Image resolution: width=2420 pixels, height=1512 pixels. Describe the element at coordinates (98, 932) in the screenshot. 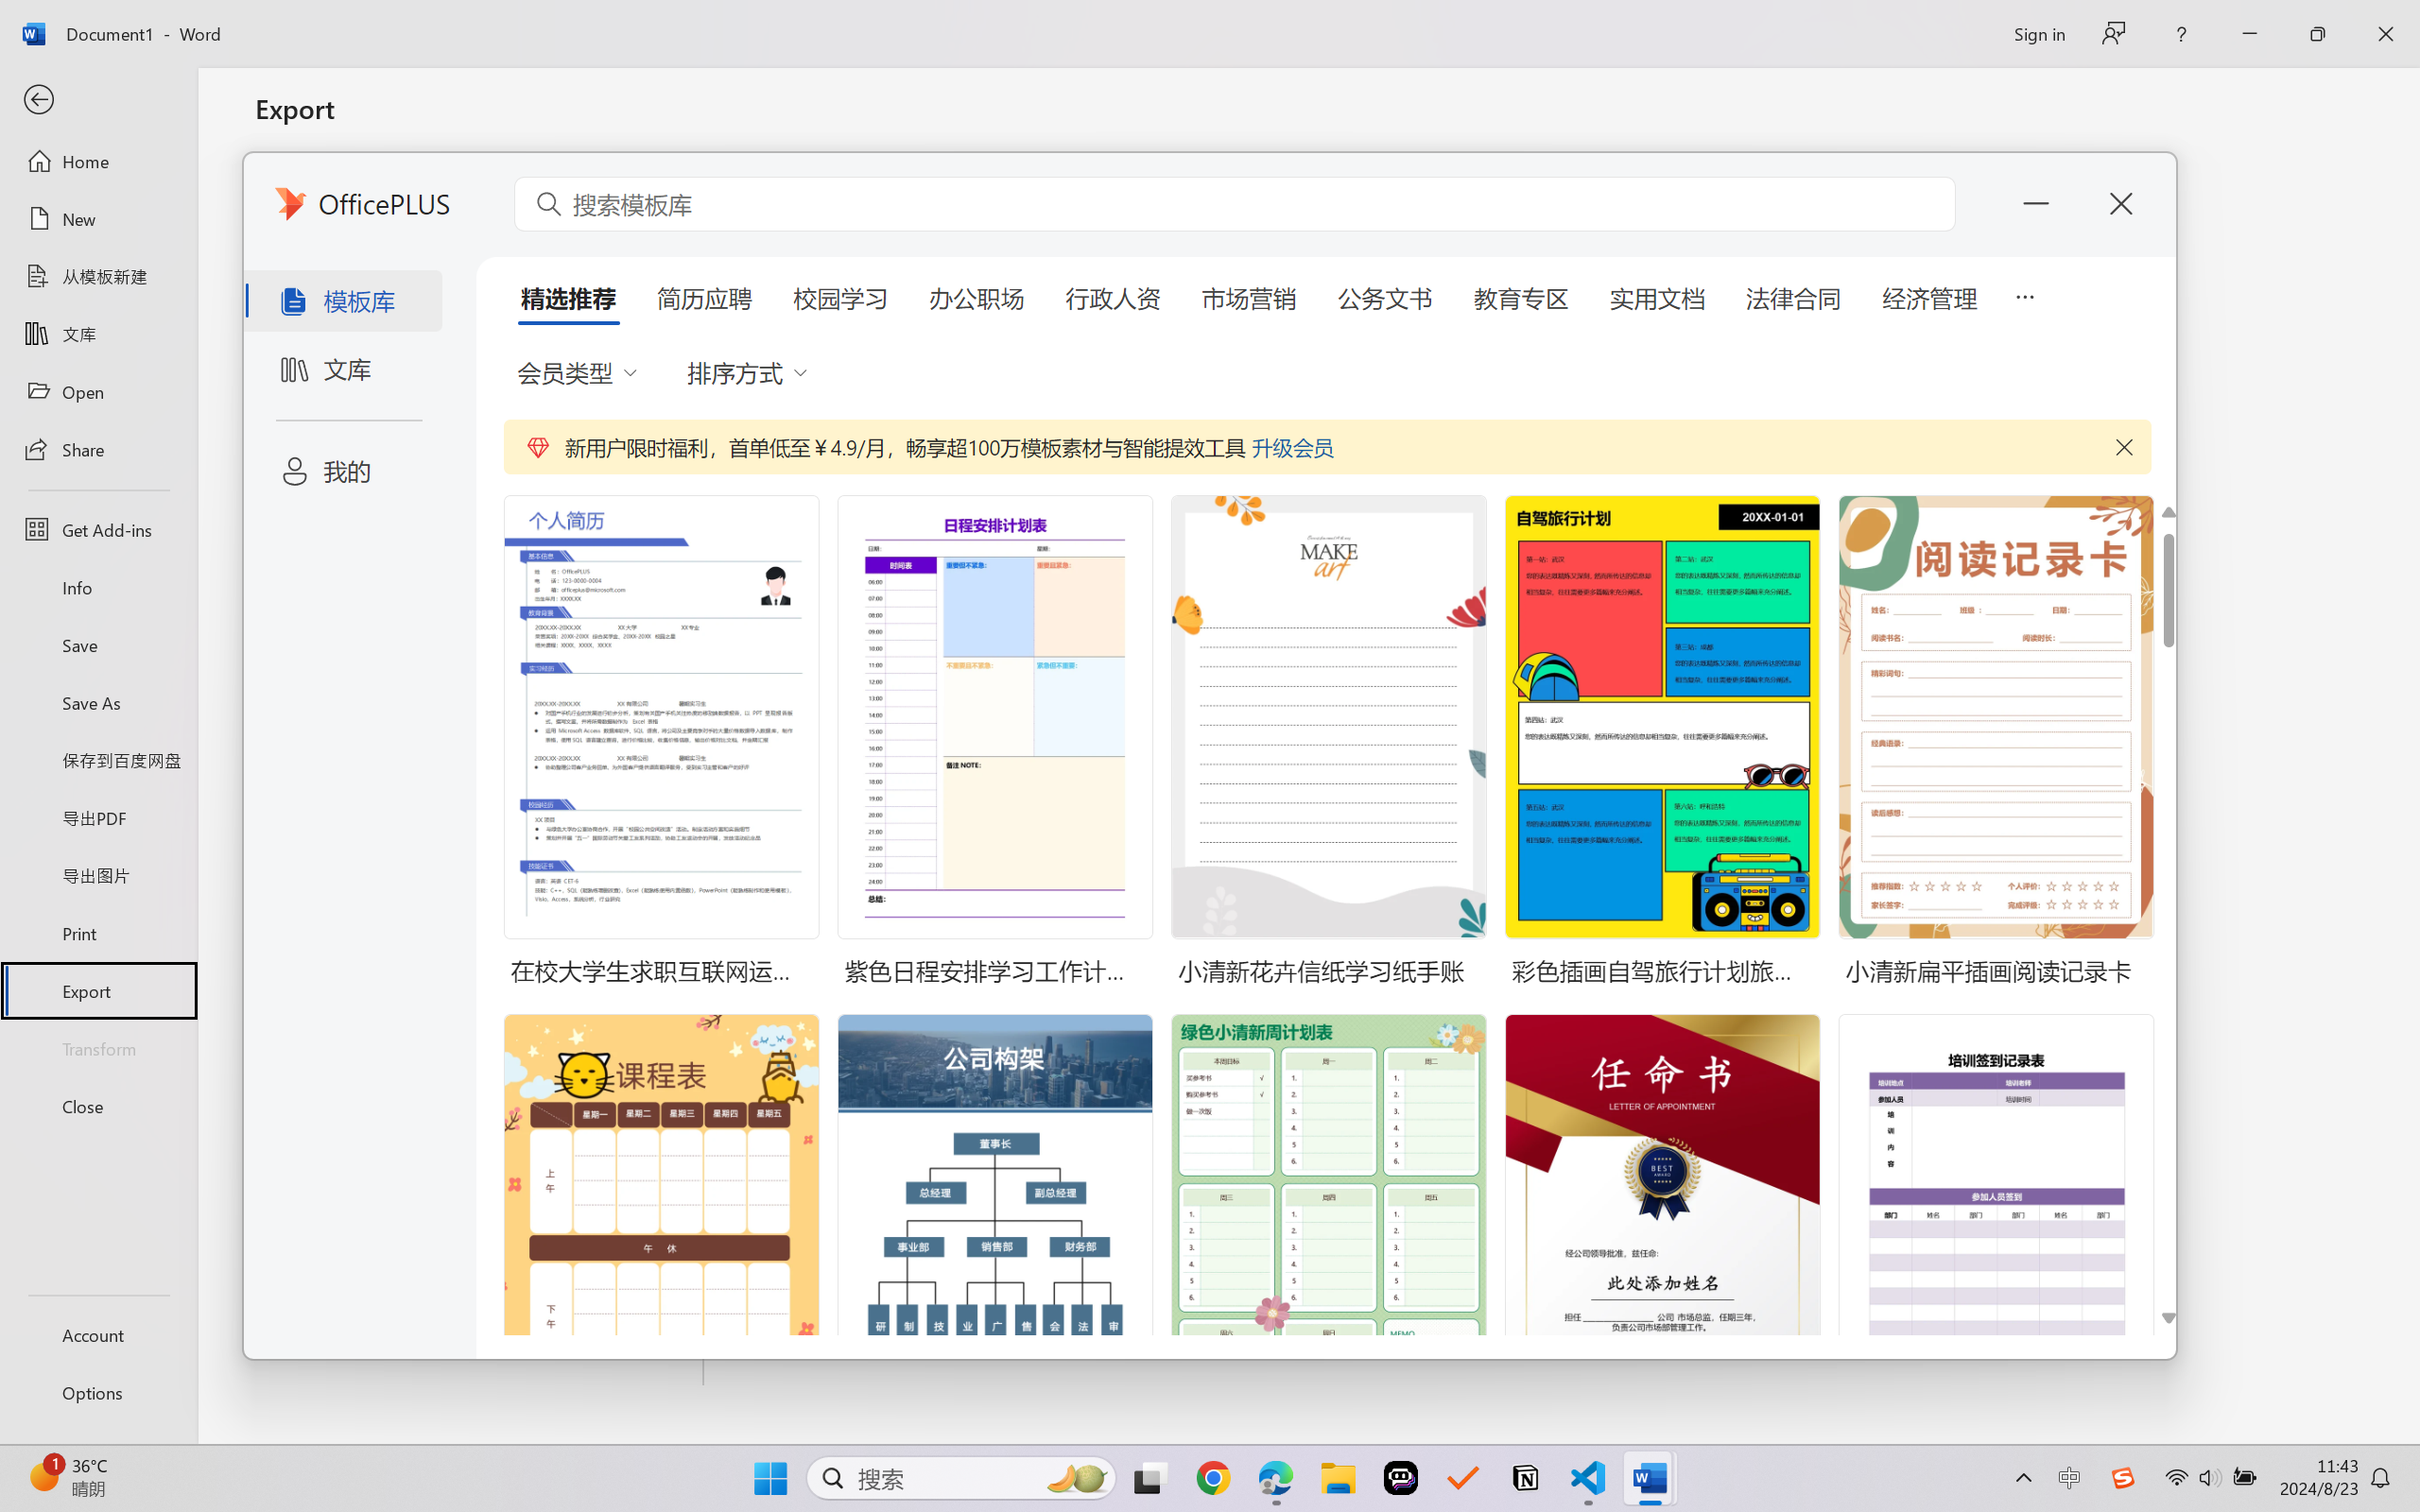

I see `Print` at that location.